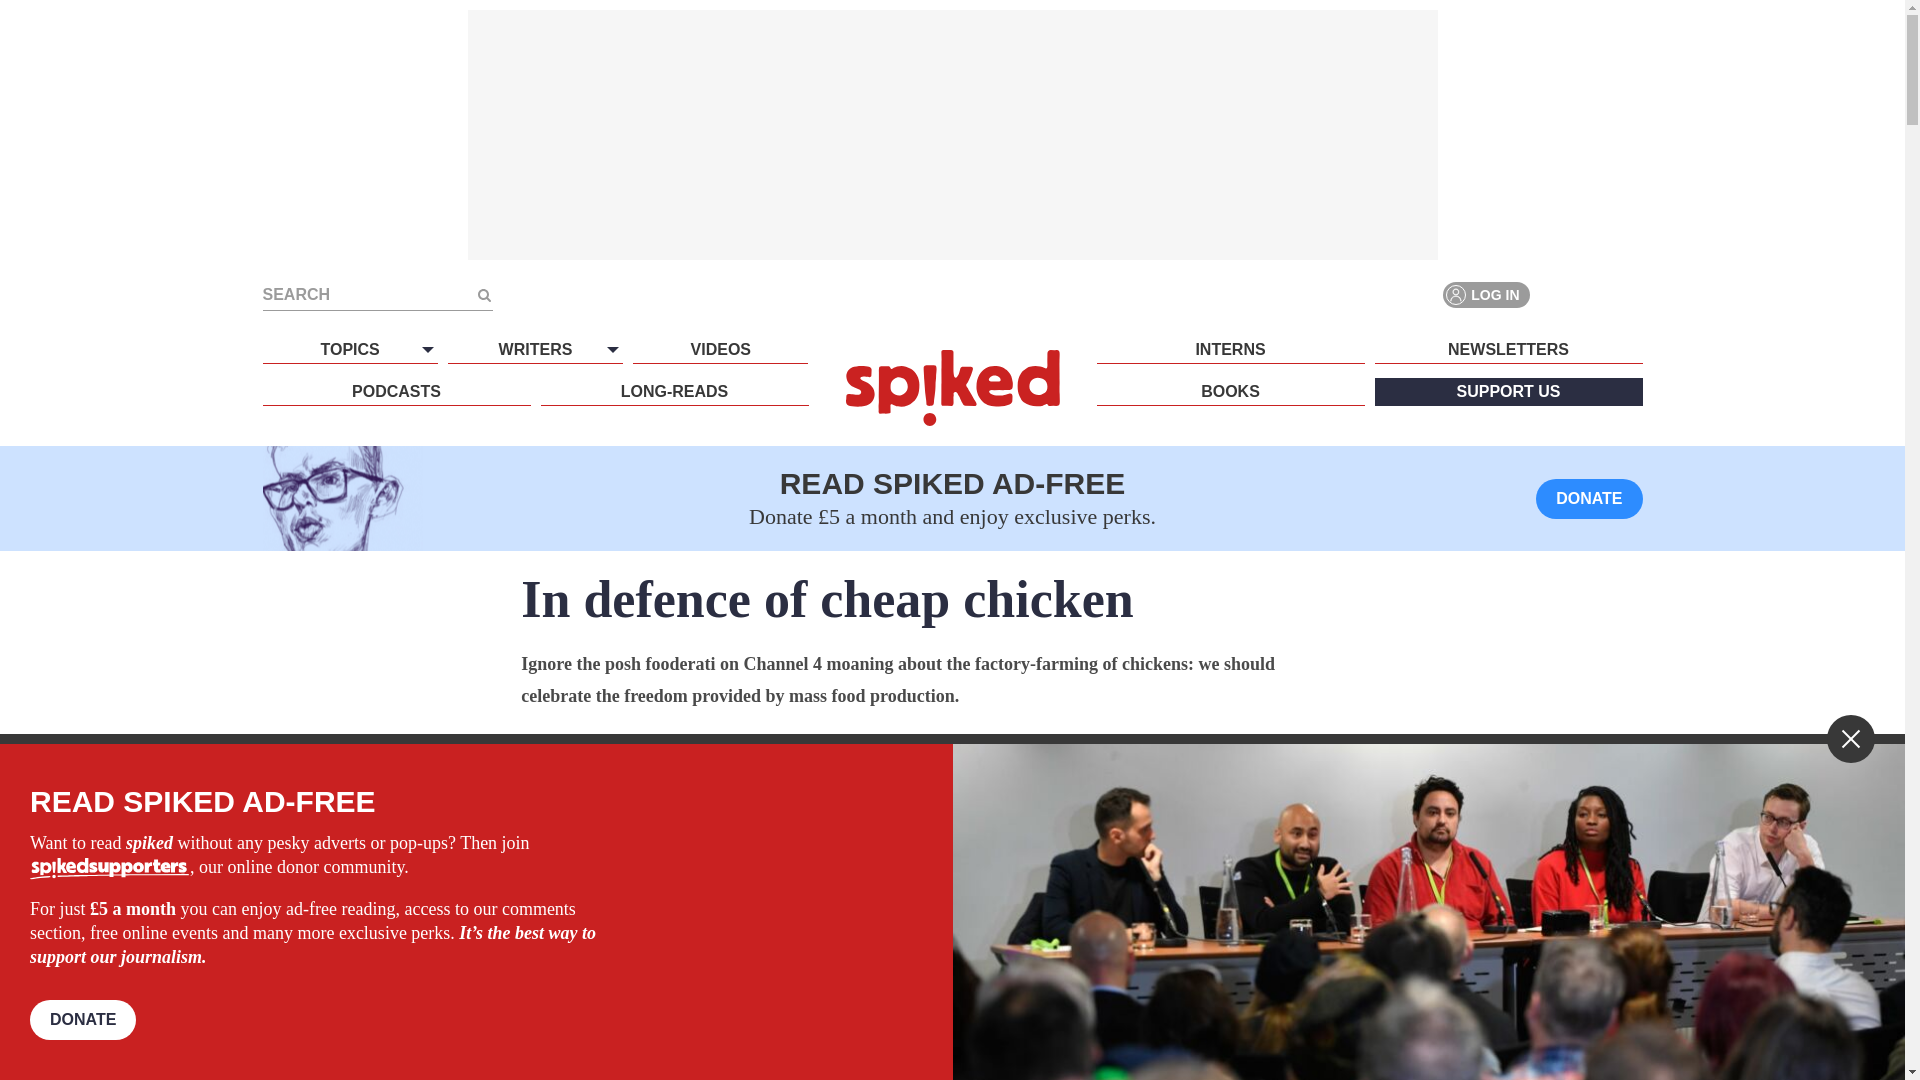  What do you see at coordinates (1508, 392) in the screenshot?
I see `SUPPORT US` at bounding box center [1508, 392].